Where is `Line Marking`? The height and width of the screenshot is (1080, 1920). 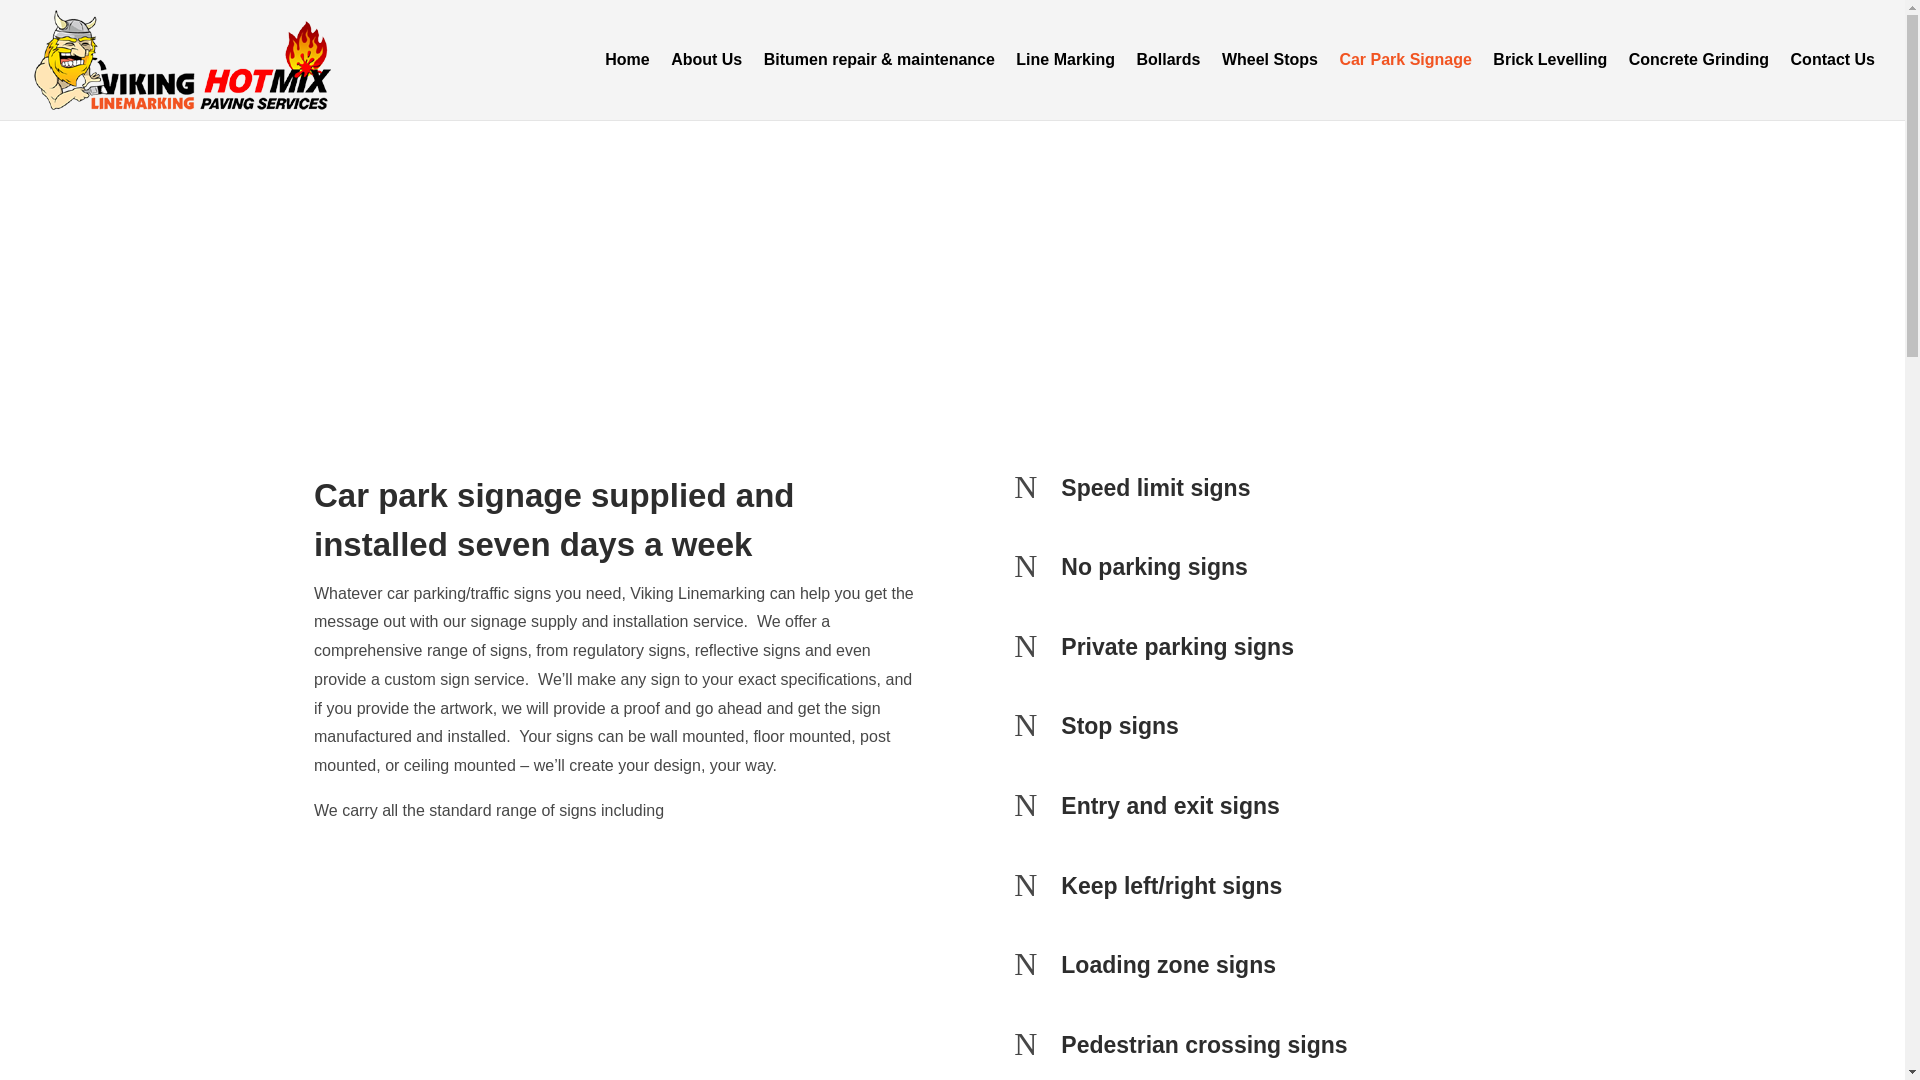
Line Marking is located at coordinates (1065, 86).